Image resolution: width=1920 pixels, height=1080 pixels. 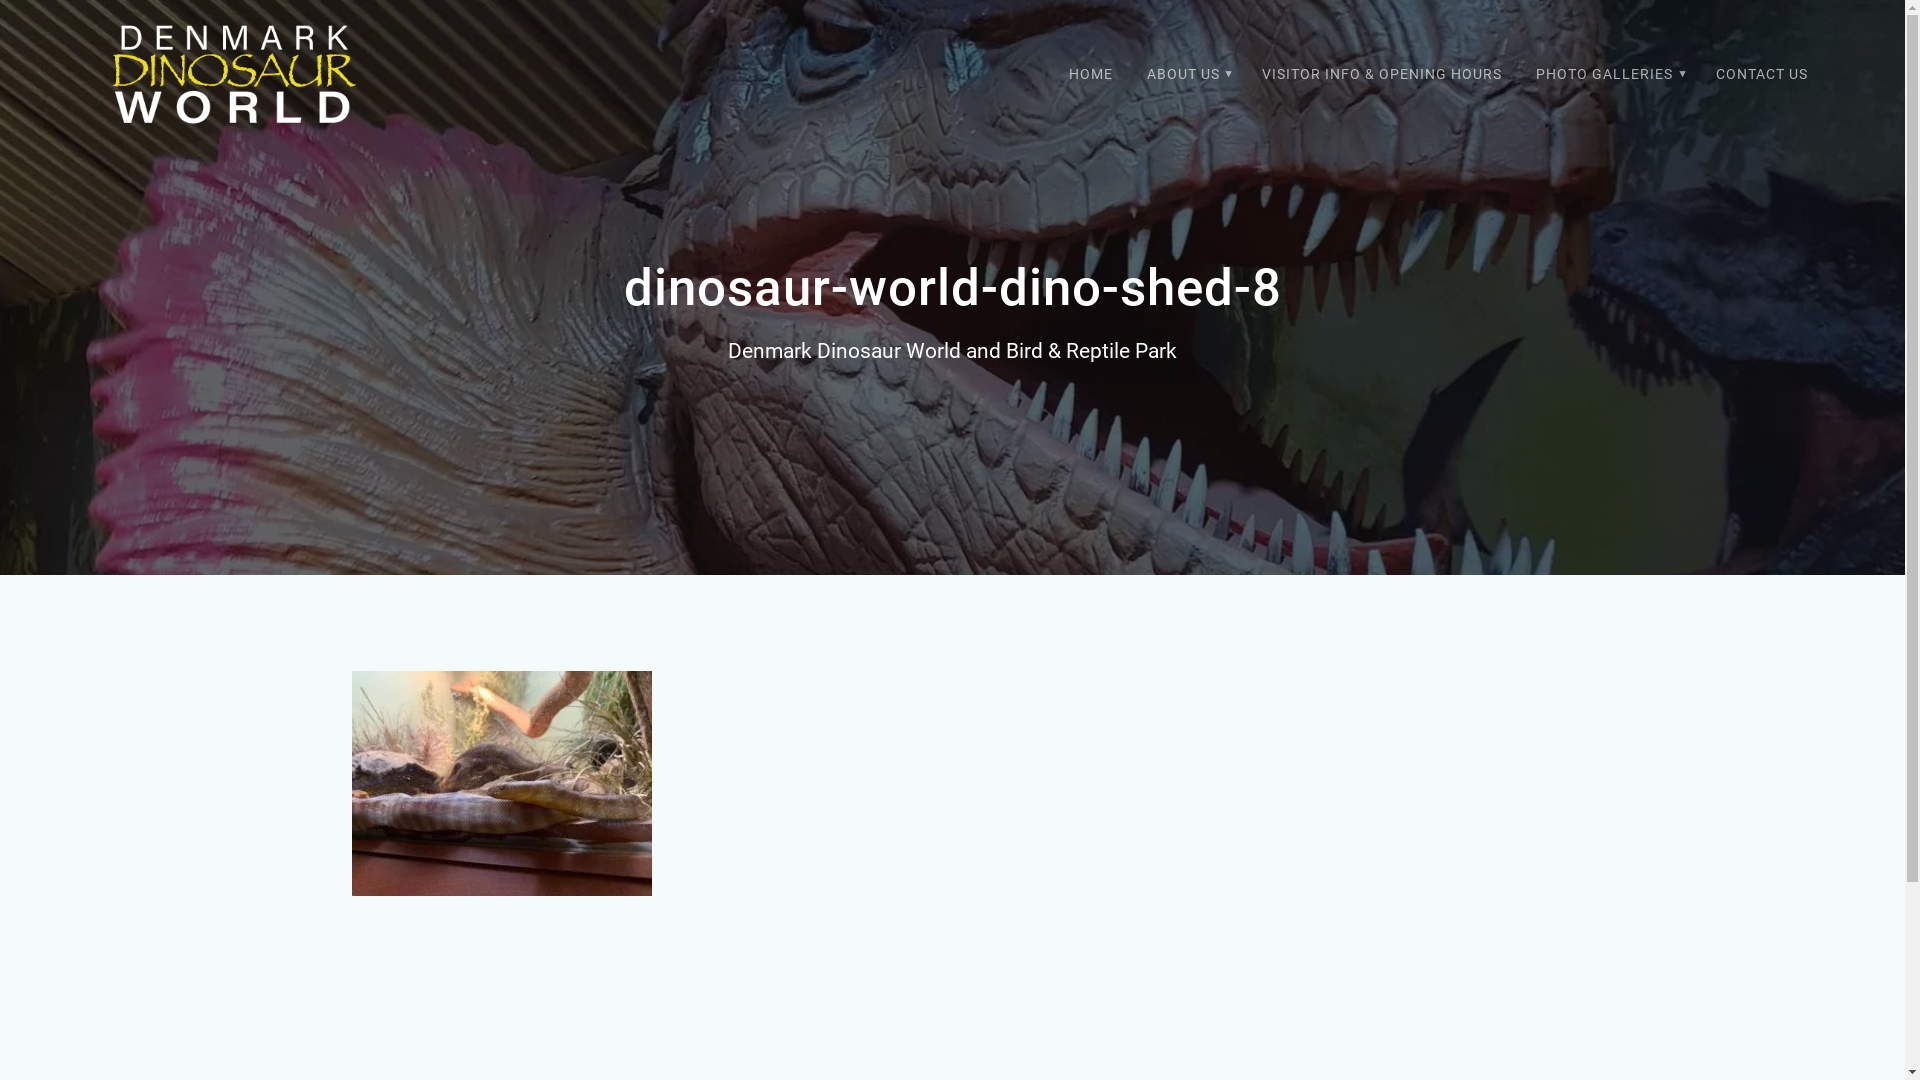 What do you see at coordinates (1762, 76) in the screenshot?
I see `CONTACT US` at bounding box center [1762, 76].